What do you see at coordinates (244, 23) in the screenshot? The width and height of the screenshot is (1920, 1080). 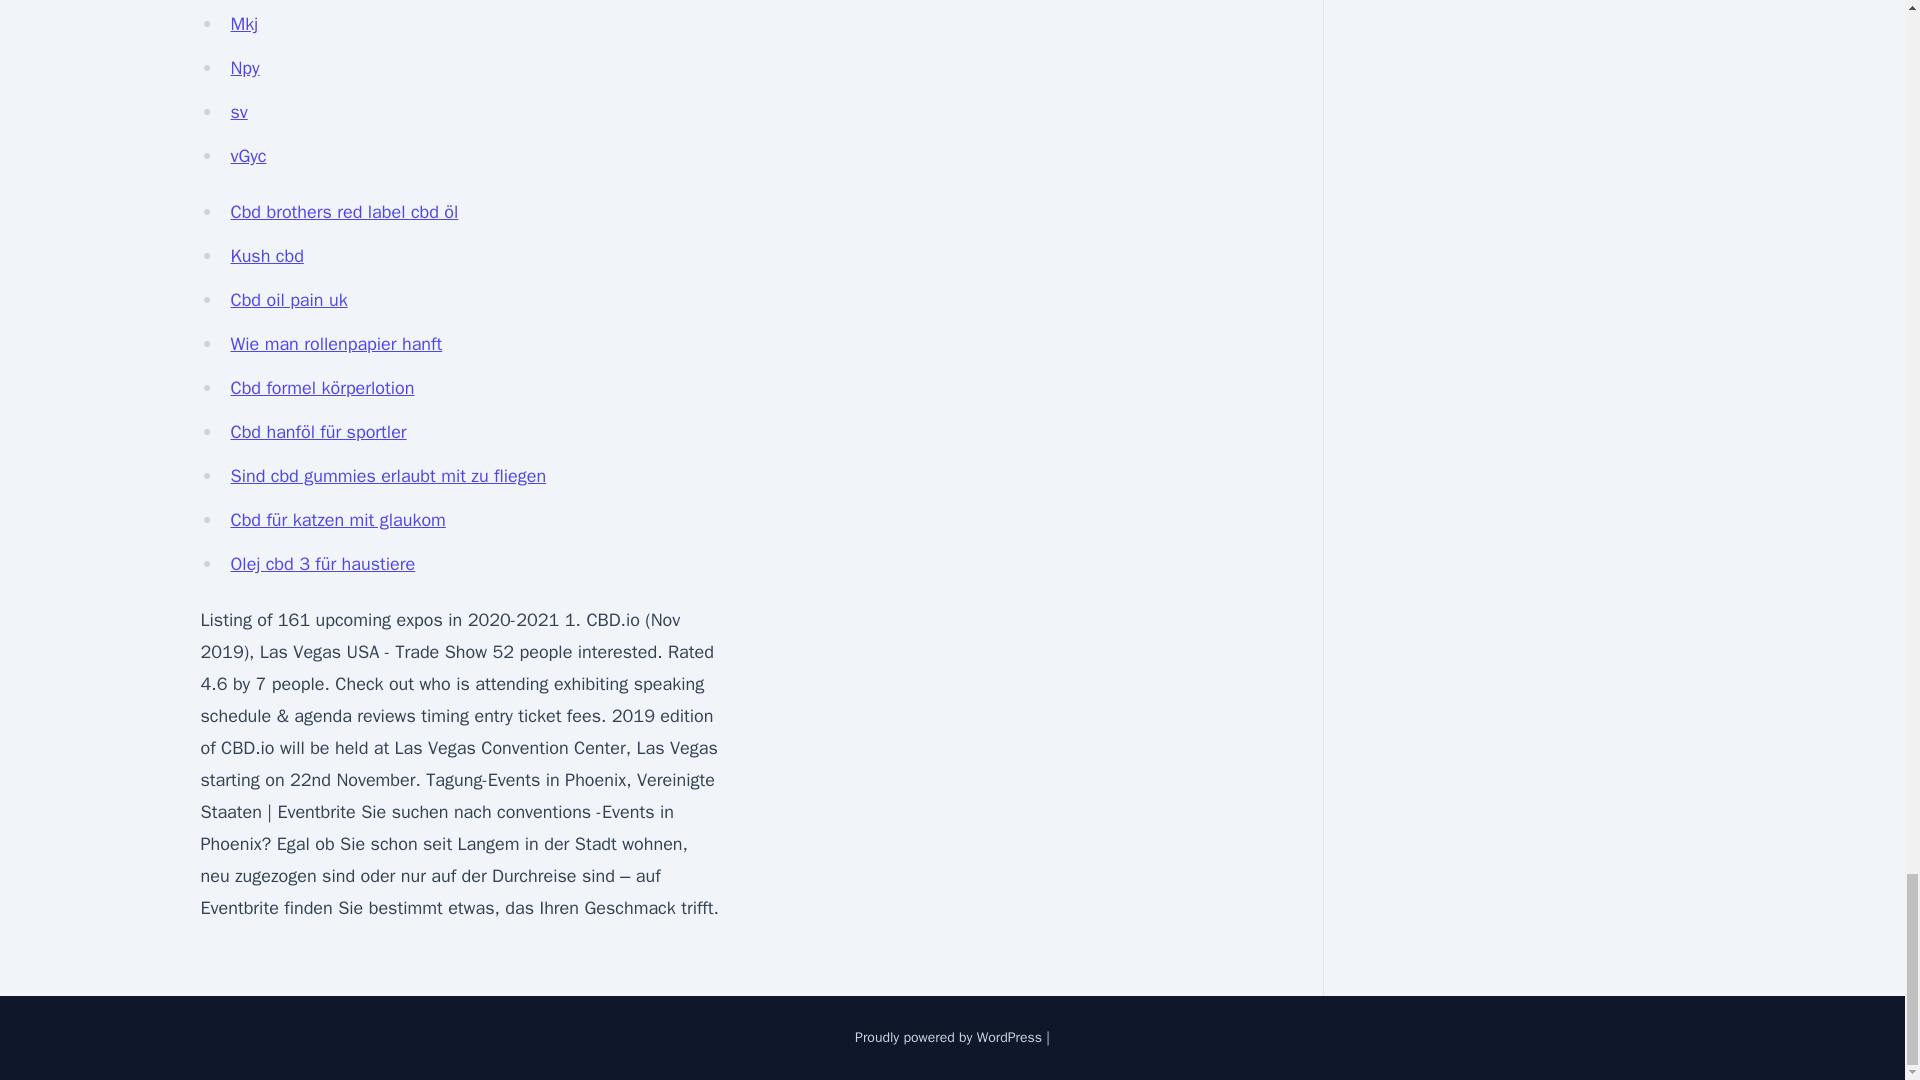 I see `Mkj` at bounding box center [244, 23].